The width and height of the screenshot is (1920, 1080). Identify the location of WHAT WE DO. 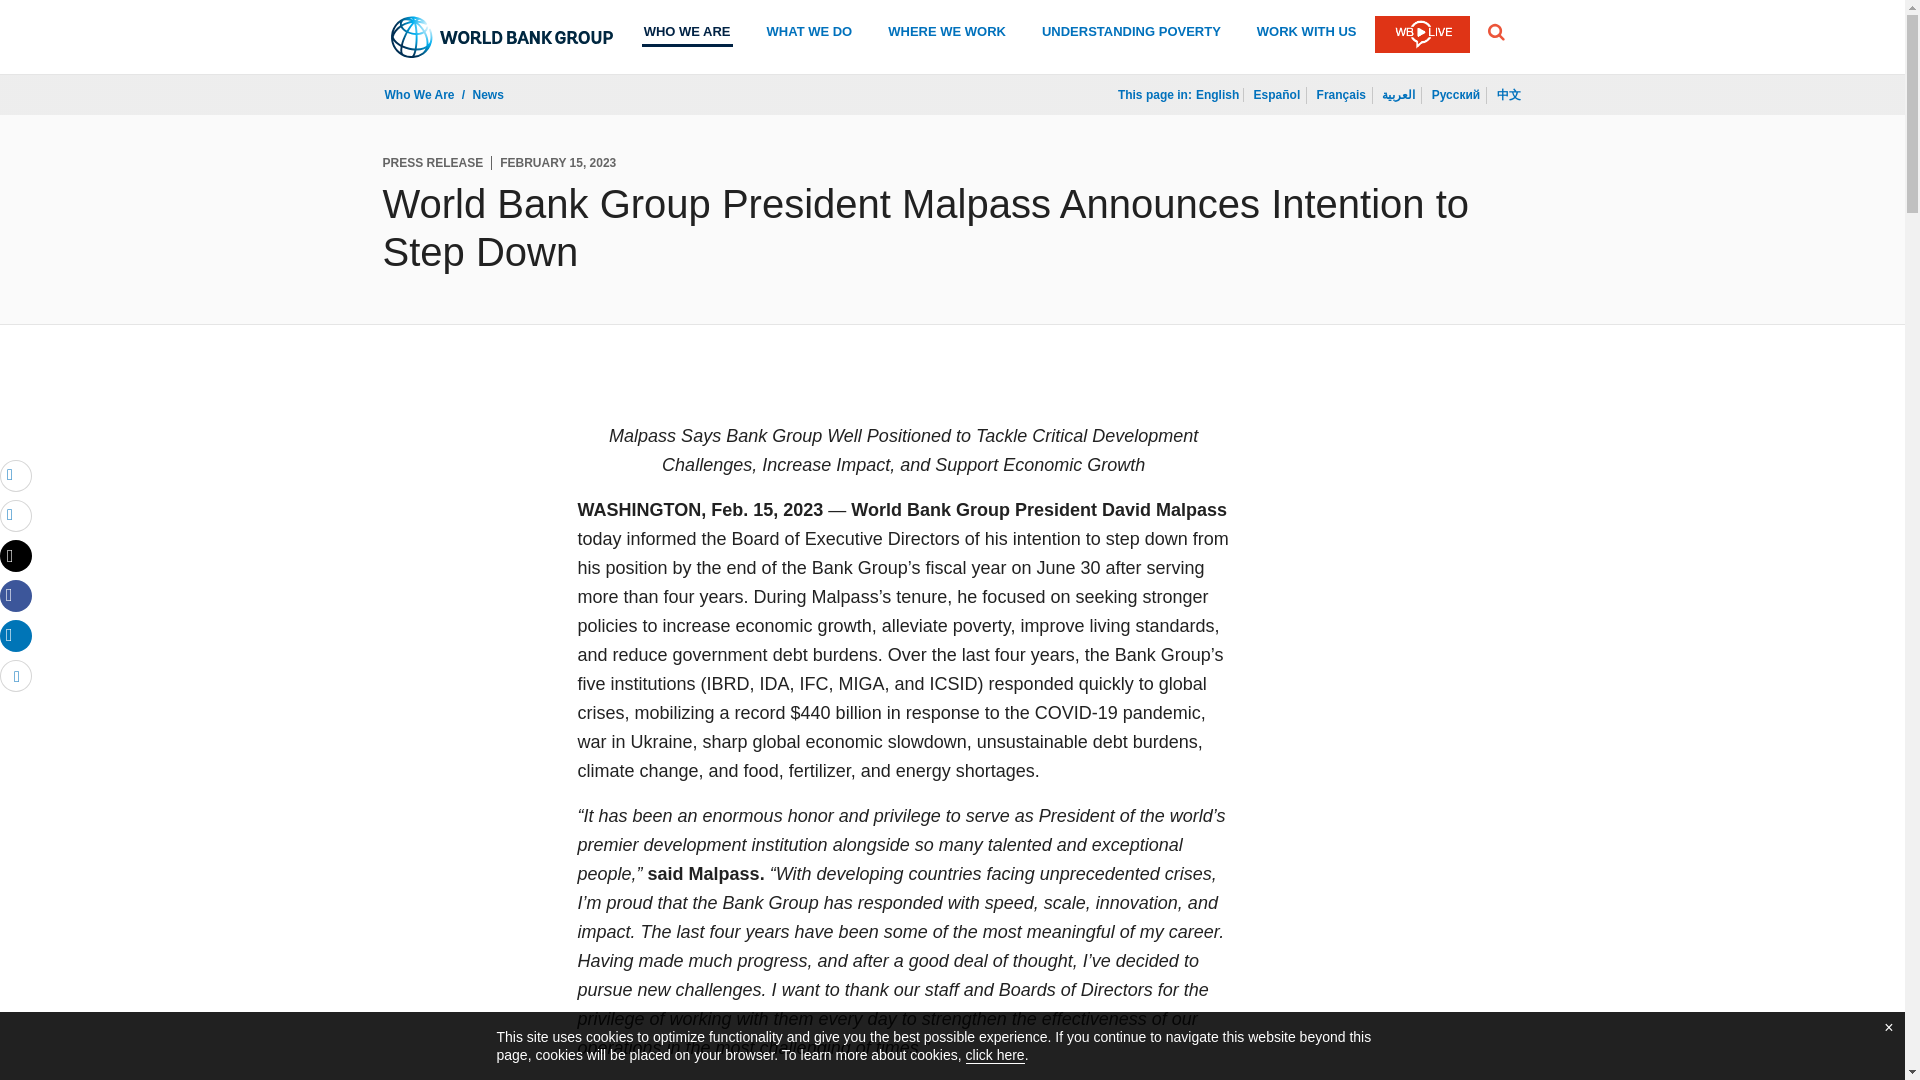
(809, 34).